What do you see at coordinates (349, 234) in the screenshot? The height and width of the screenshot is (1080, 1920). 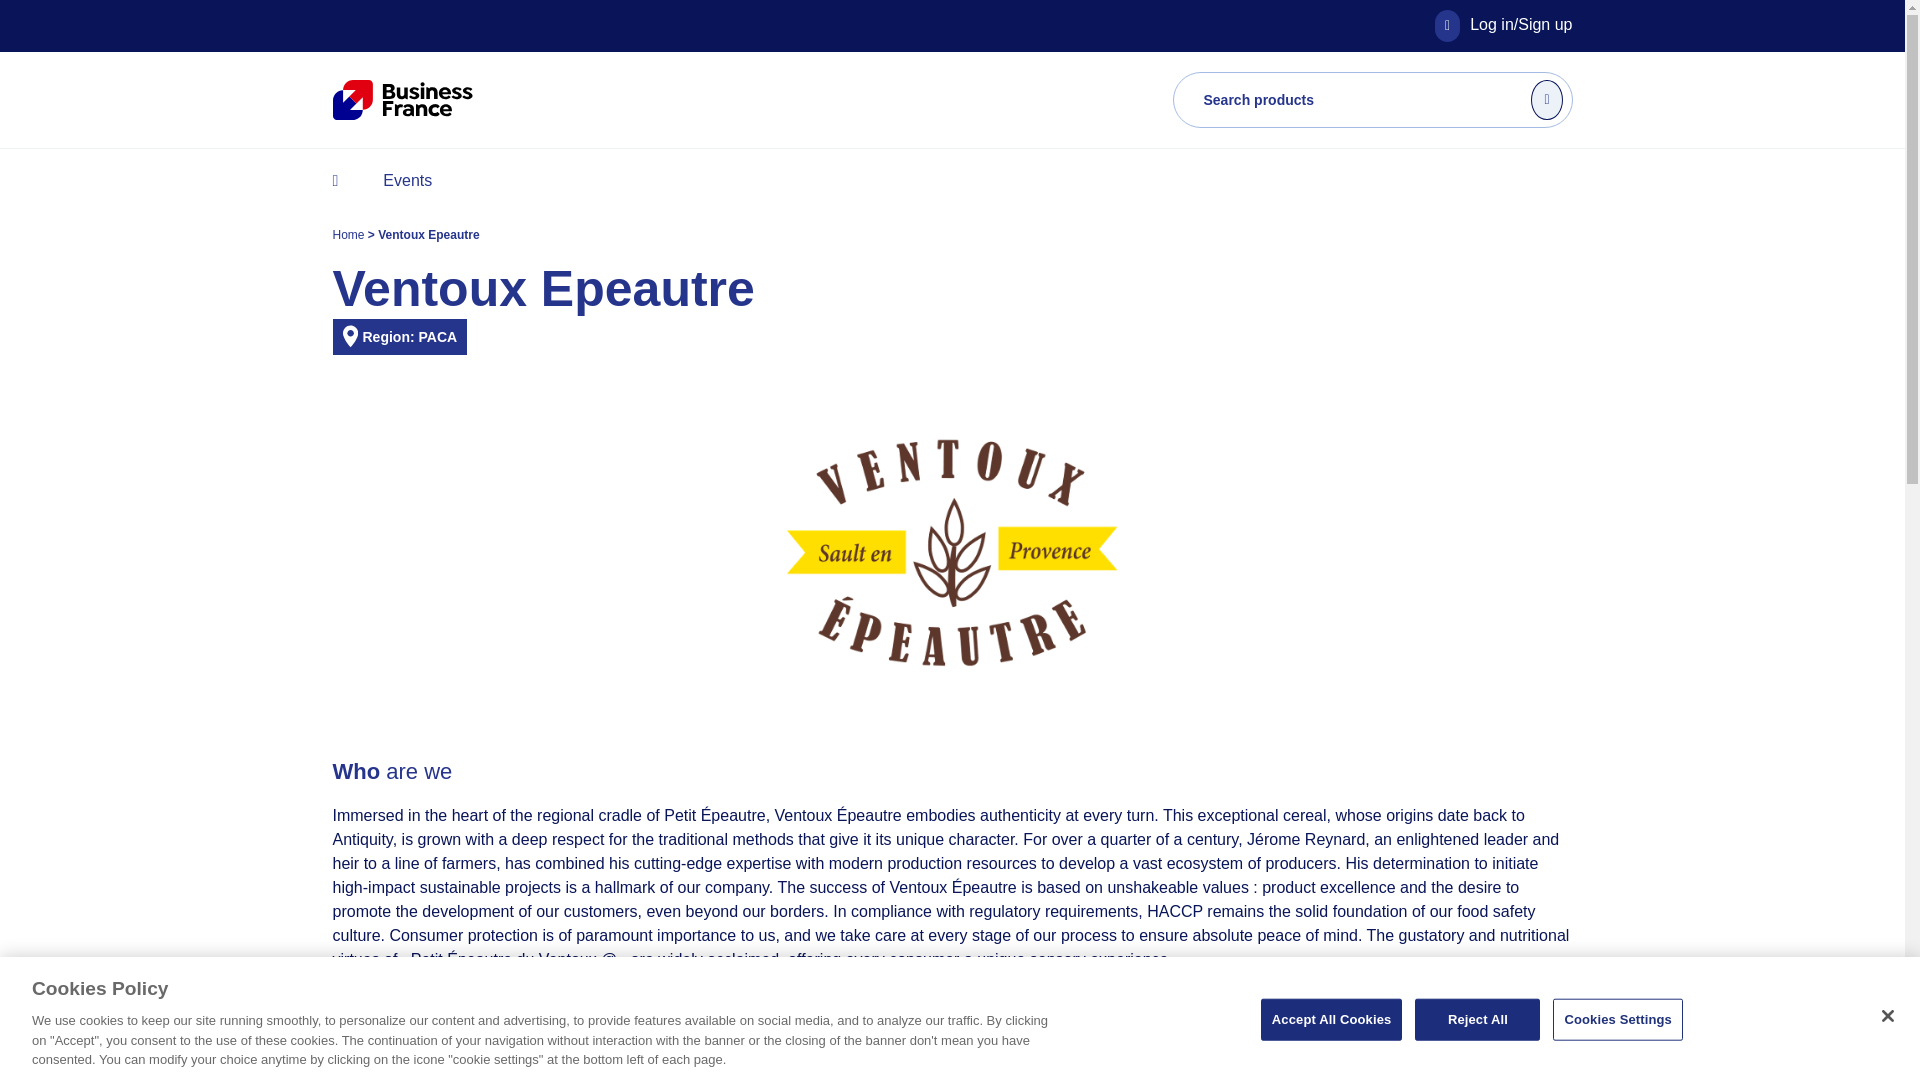 I see `Home` at bounding box center [349, 234].